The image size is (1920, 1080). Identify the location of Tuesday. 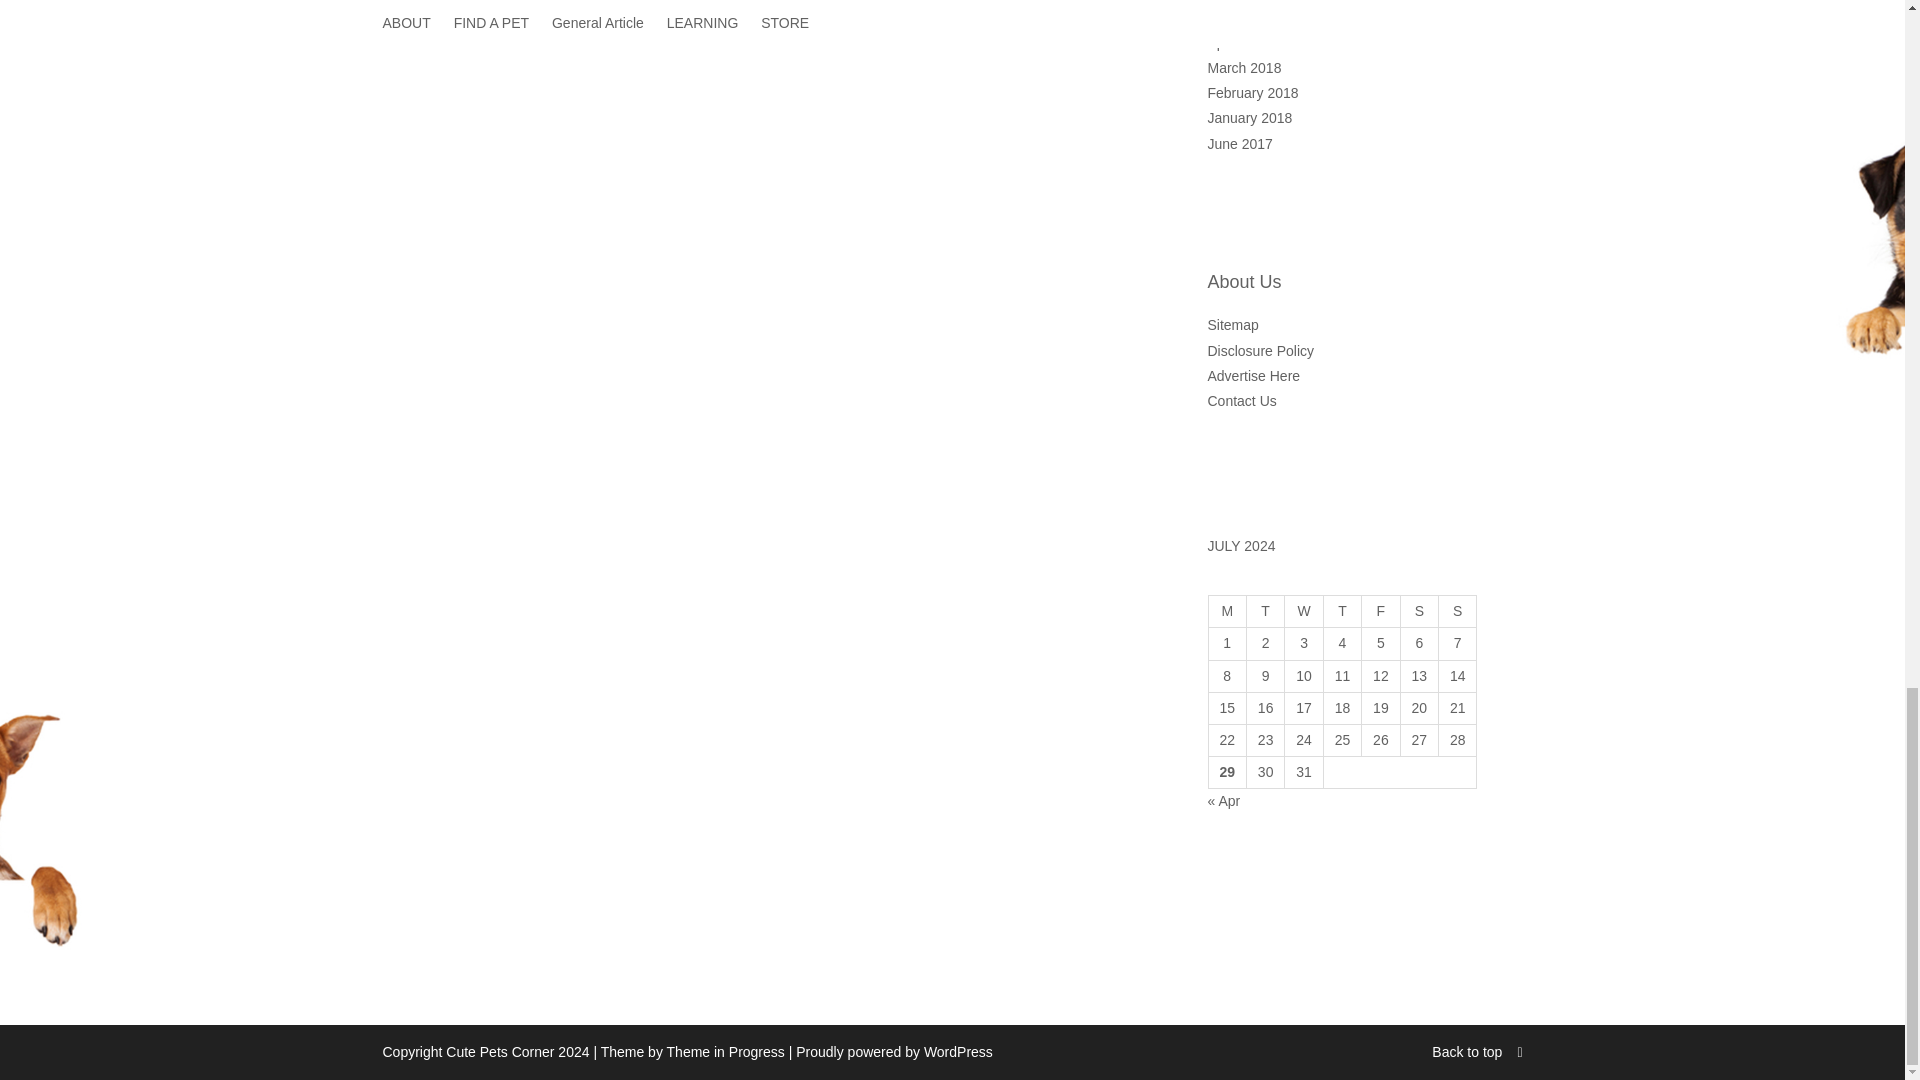
(1265, 612).